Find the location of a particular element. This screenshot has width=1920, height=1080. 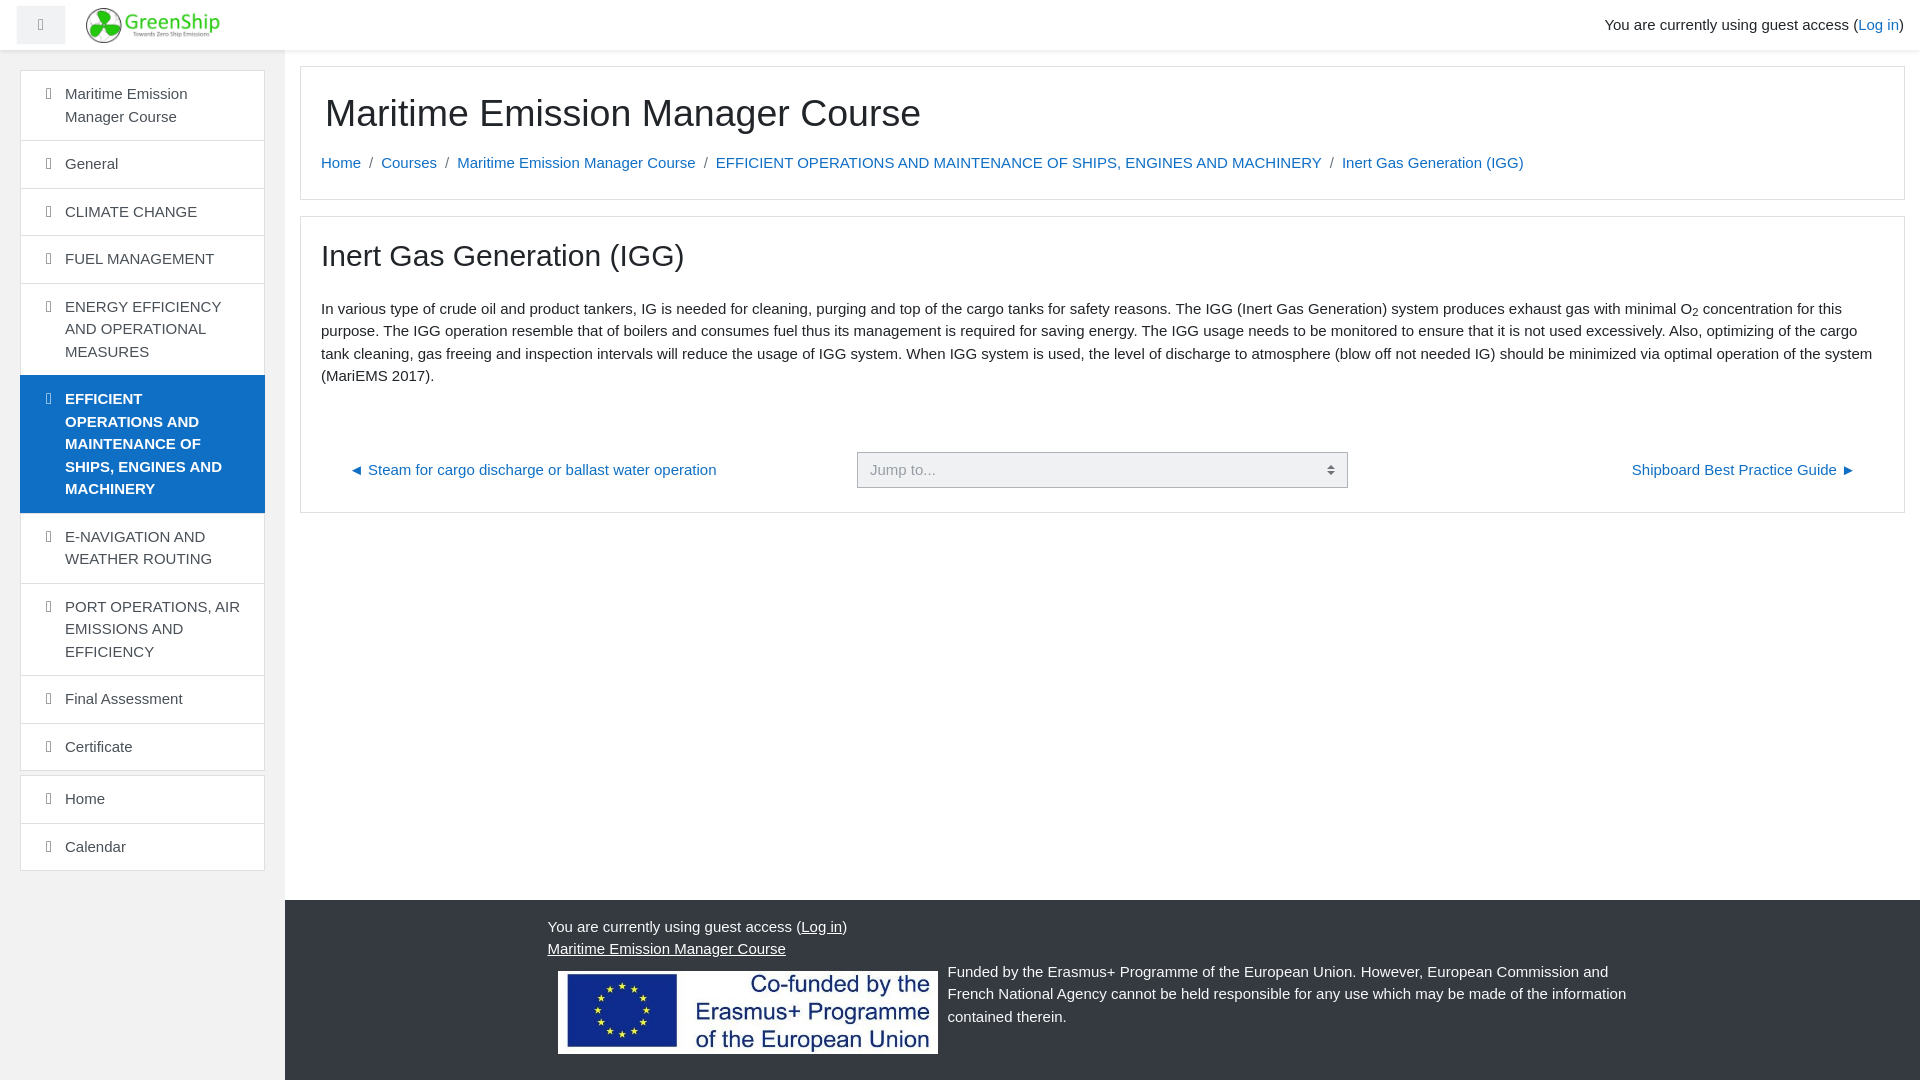

Home is located at coordinates (142, 800).